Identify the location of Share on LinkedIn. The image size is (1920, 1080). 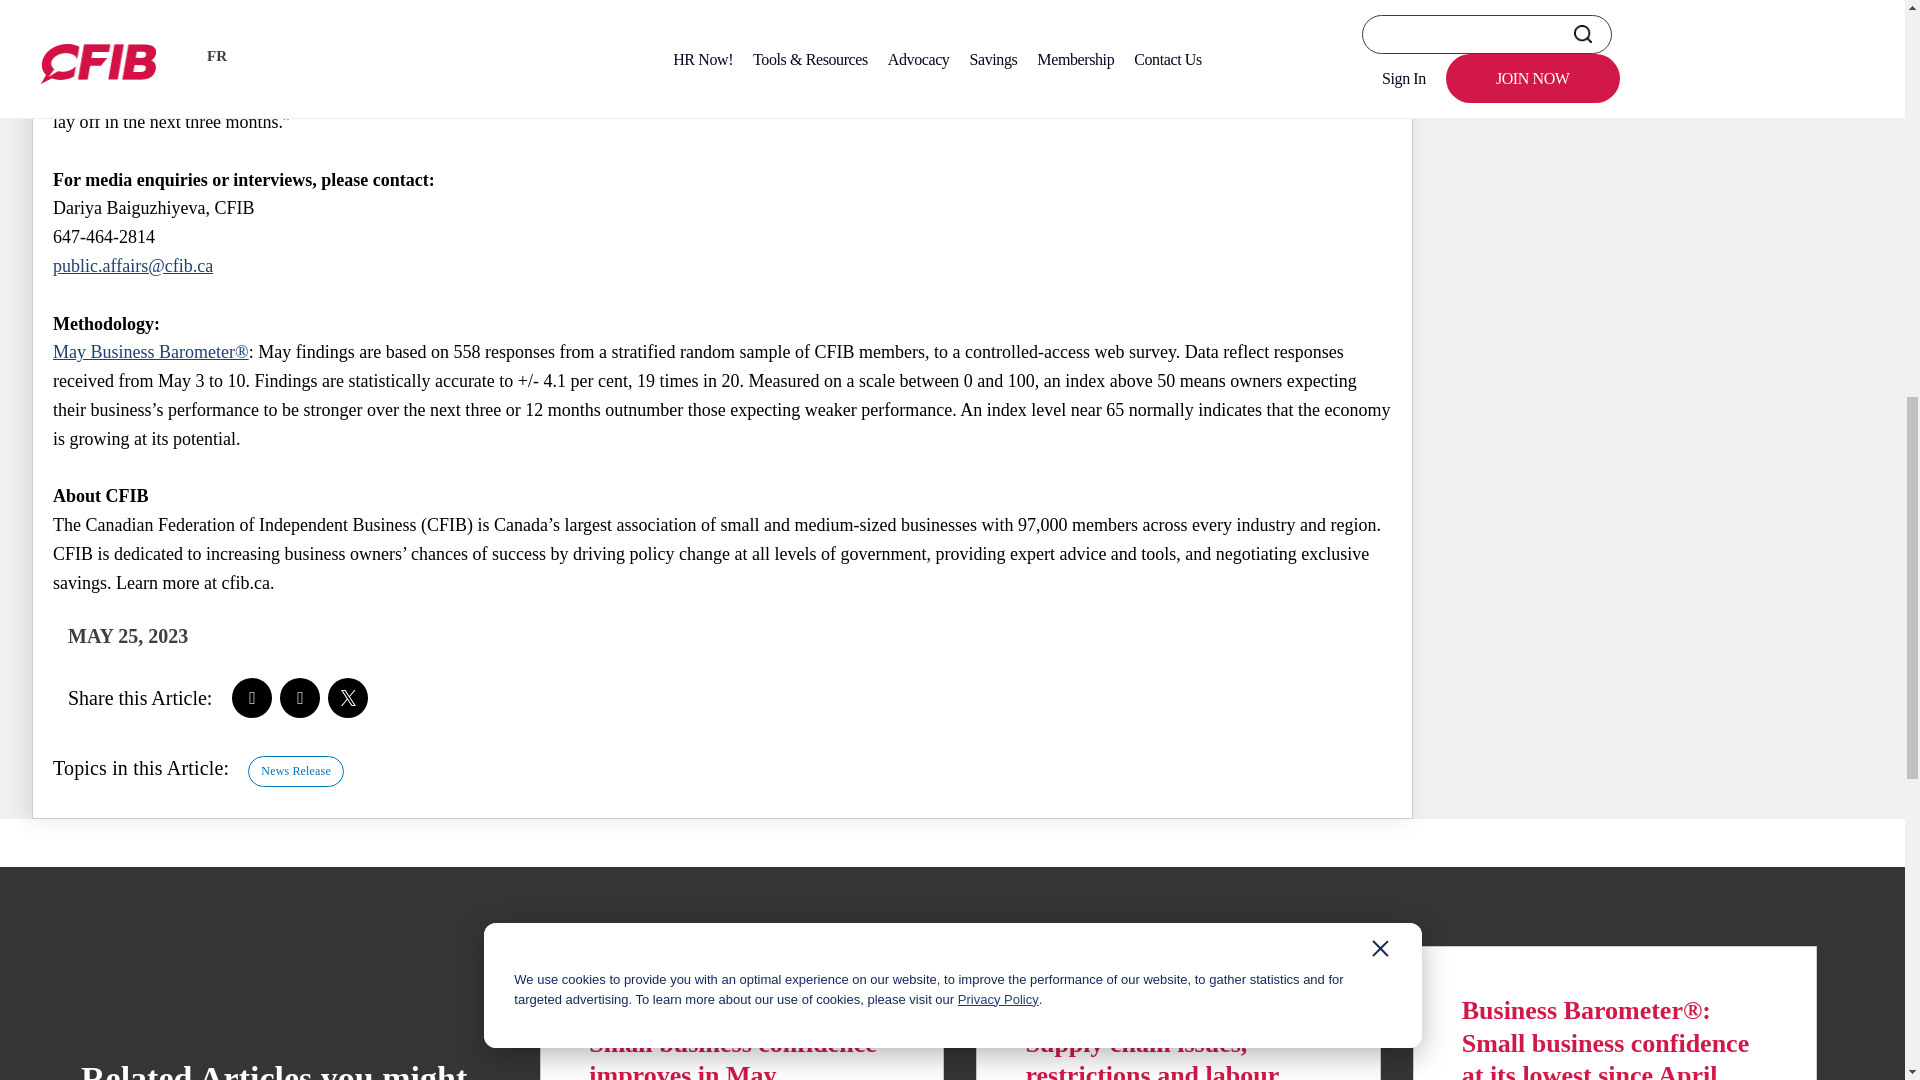
(300, 698).